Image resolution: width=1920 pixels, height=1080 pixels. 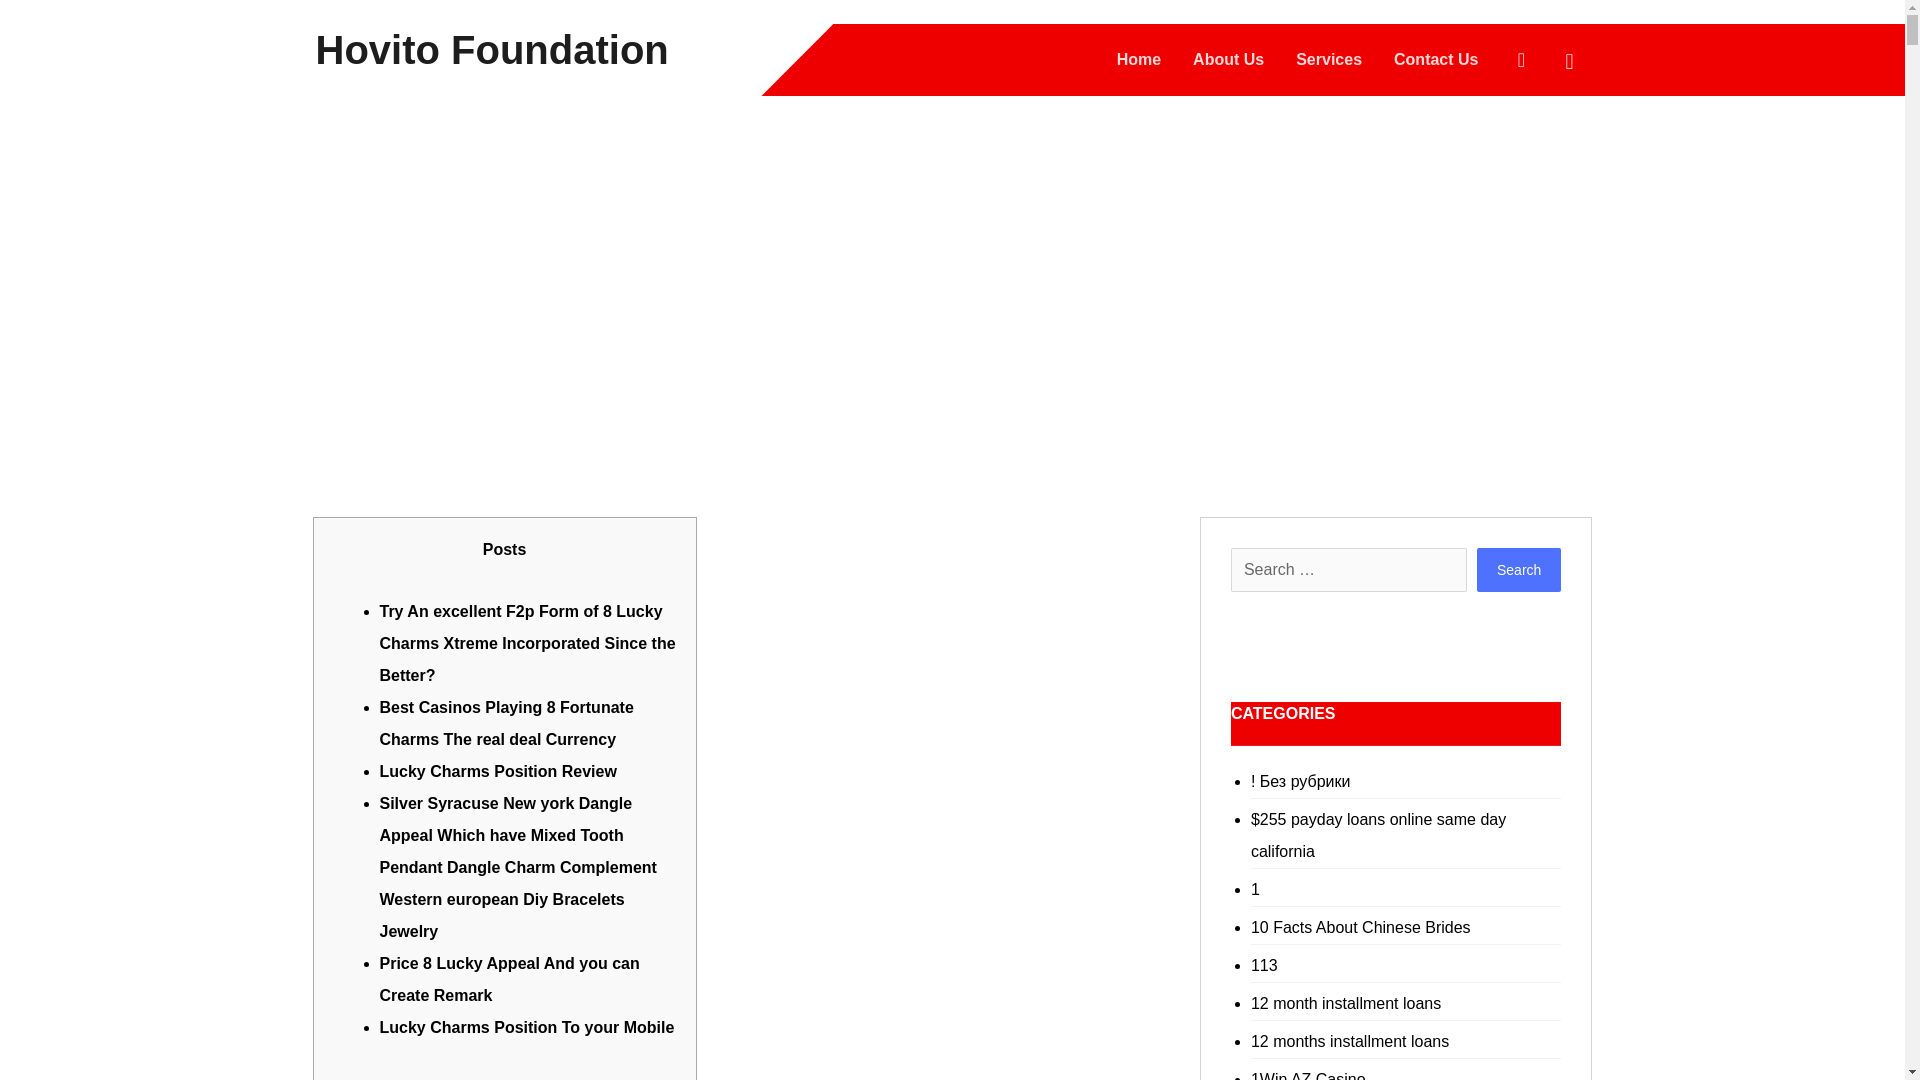 I want to click on About Us, so click(x=1228, y=60).